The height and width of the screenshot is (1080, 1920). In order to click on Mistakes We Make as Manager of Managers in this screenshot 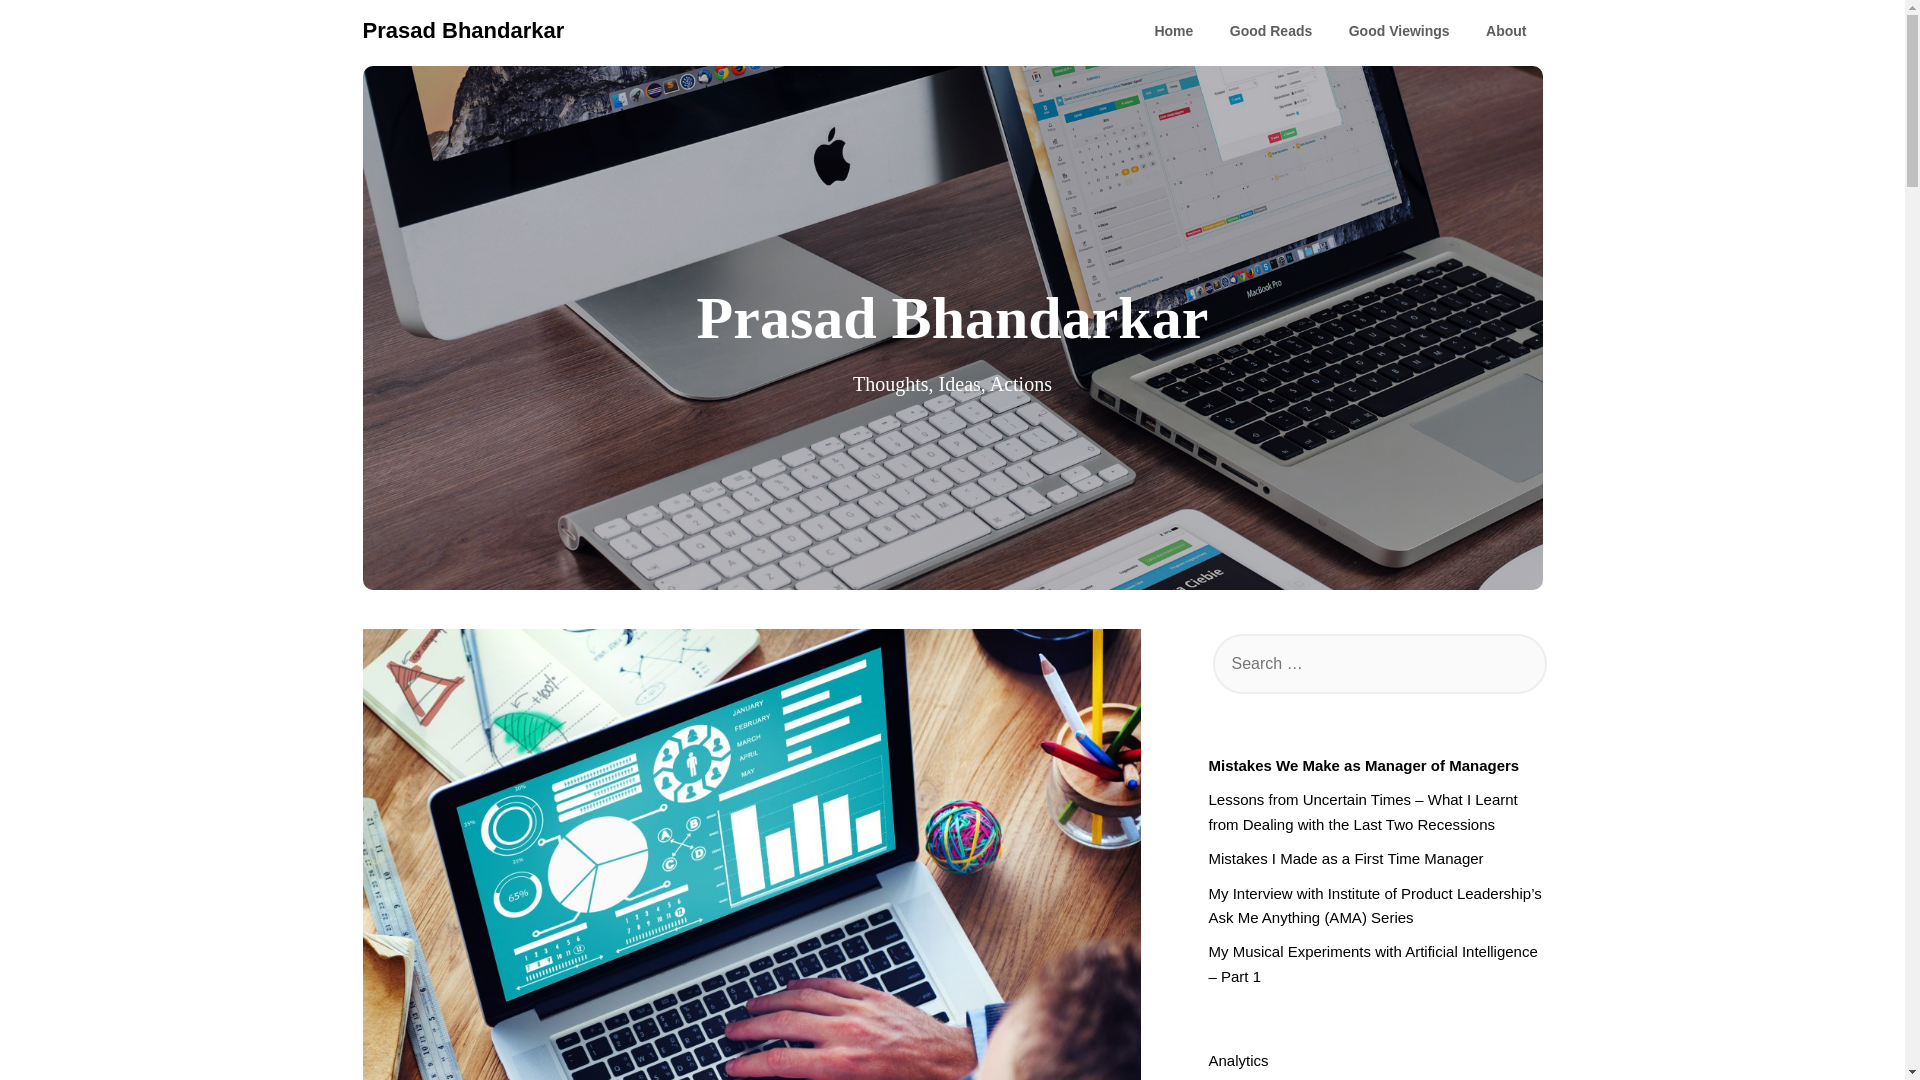, I will do `click(1362, 766)`.